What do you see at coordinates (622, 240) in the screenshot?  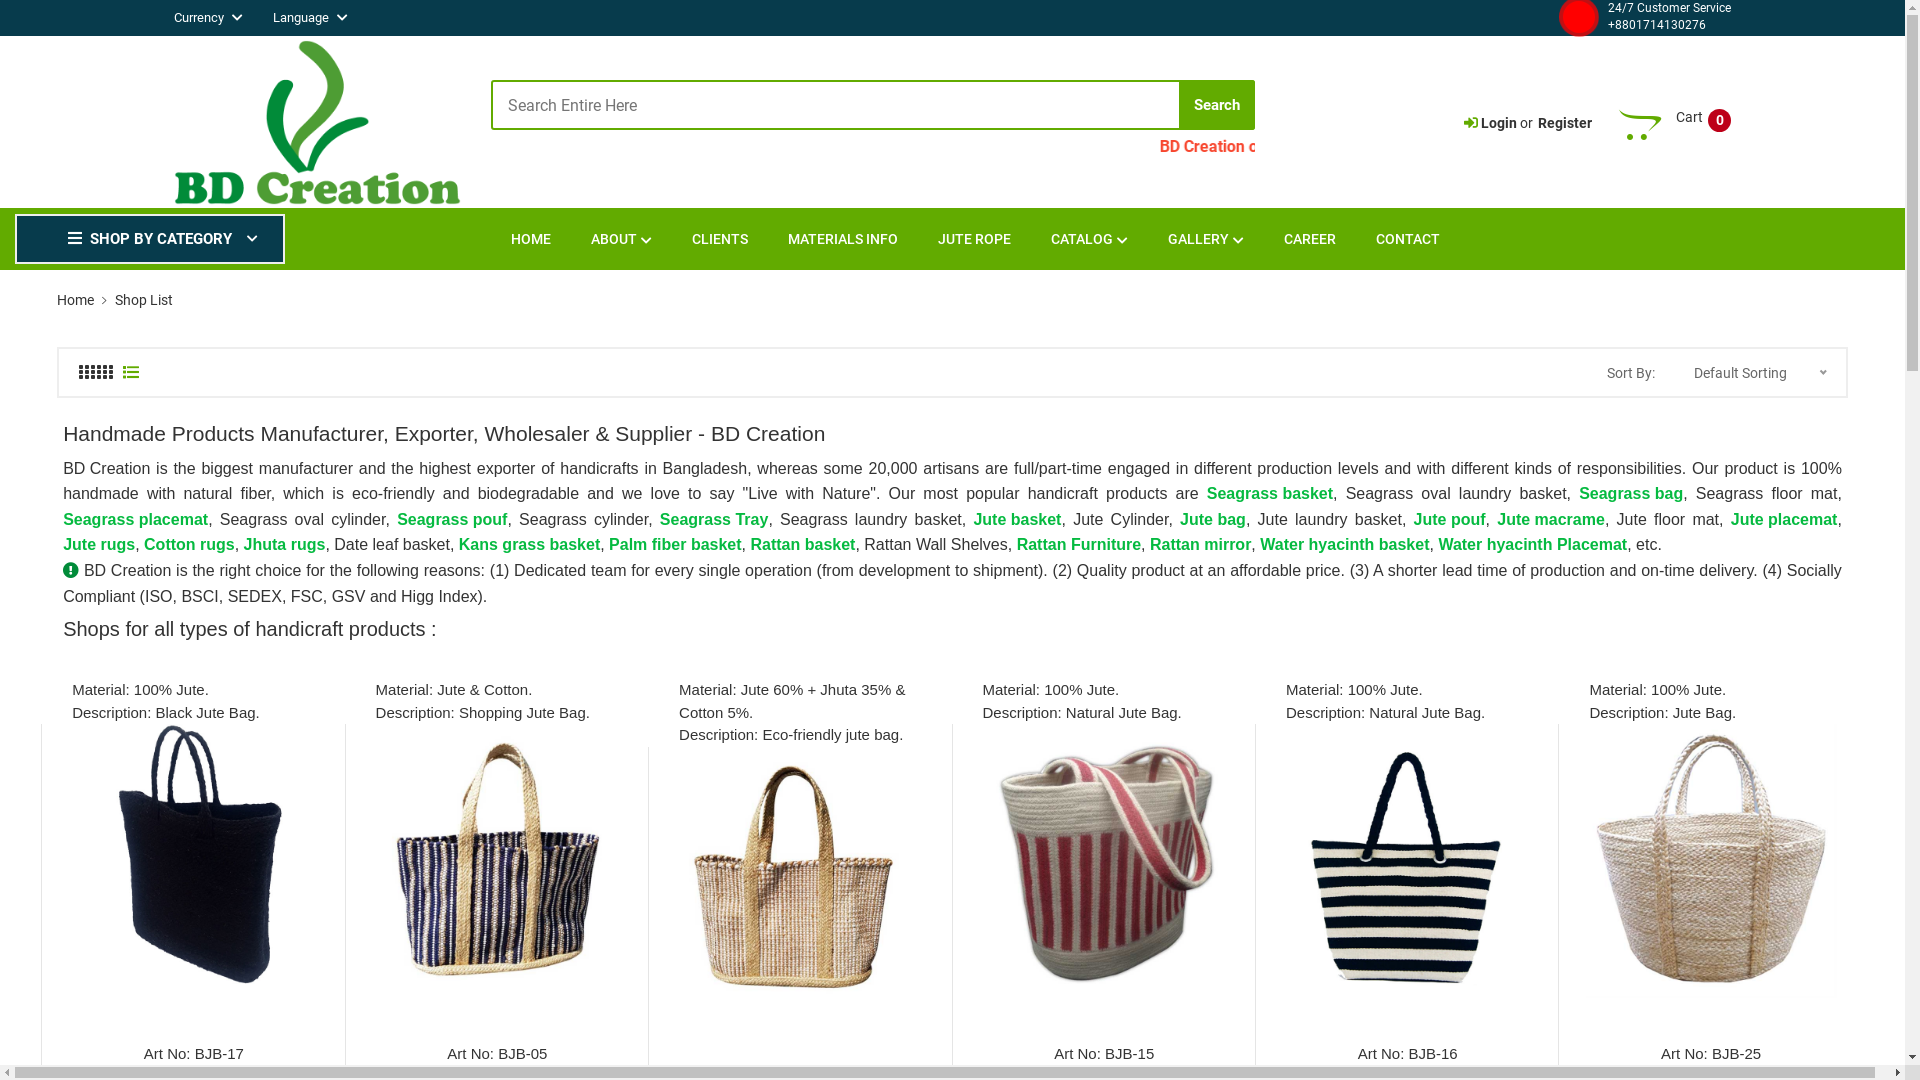 I see `ABOUT` at bounding box center [622, 240].